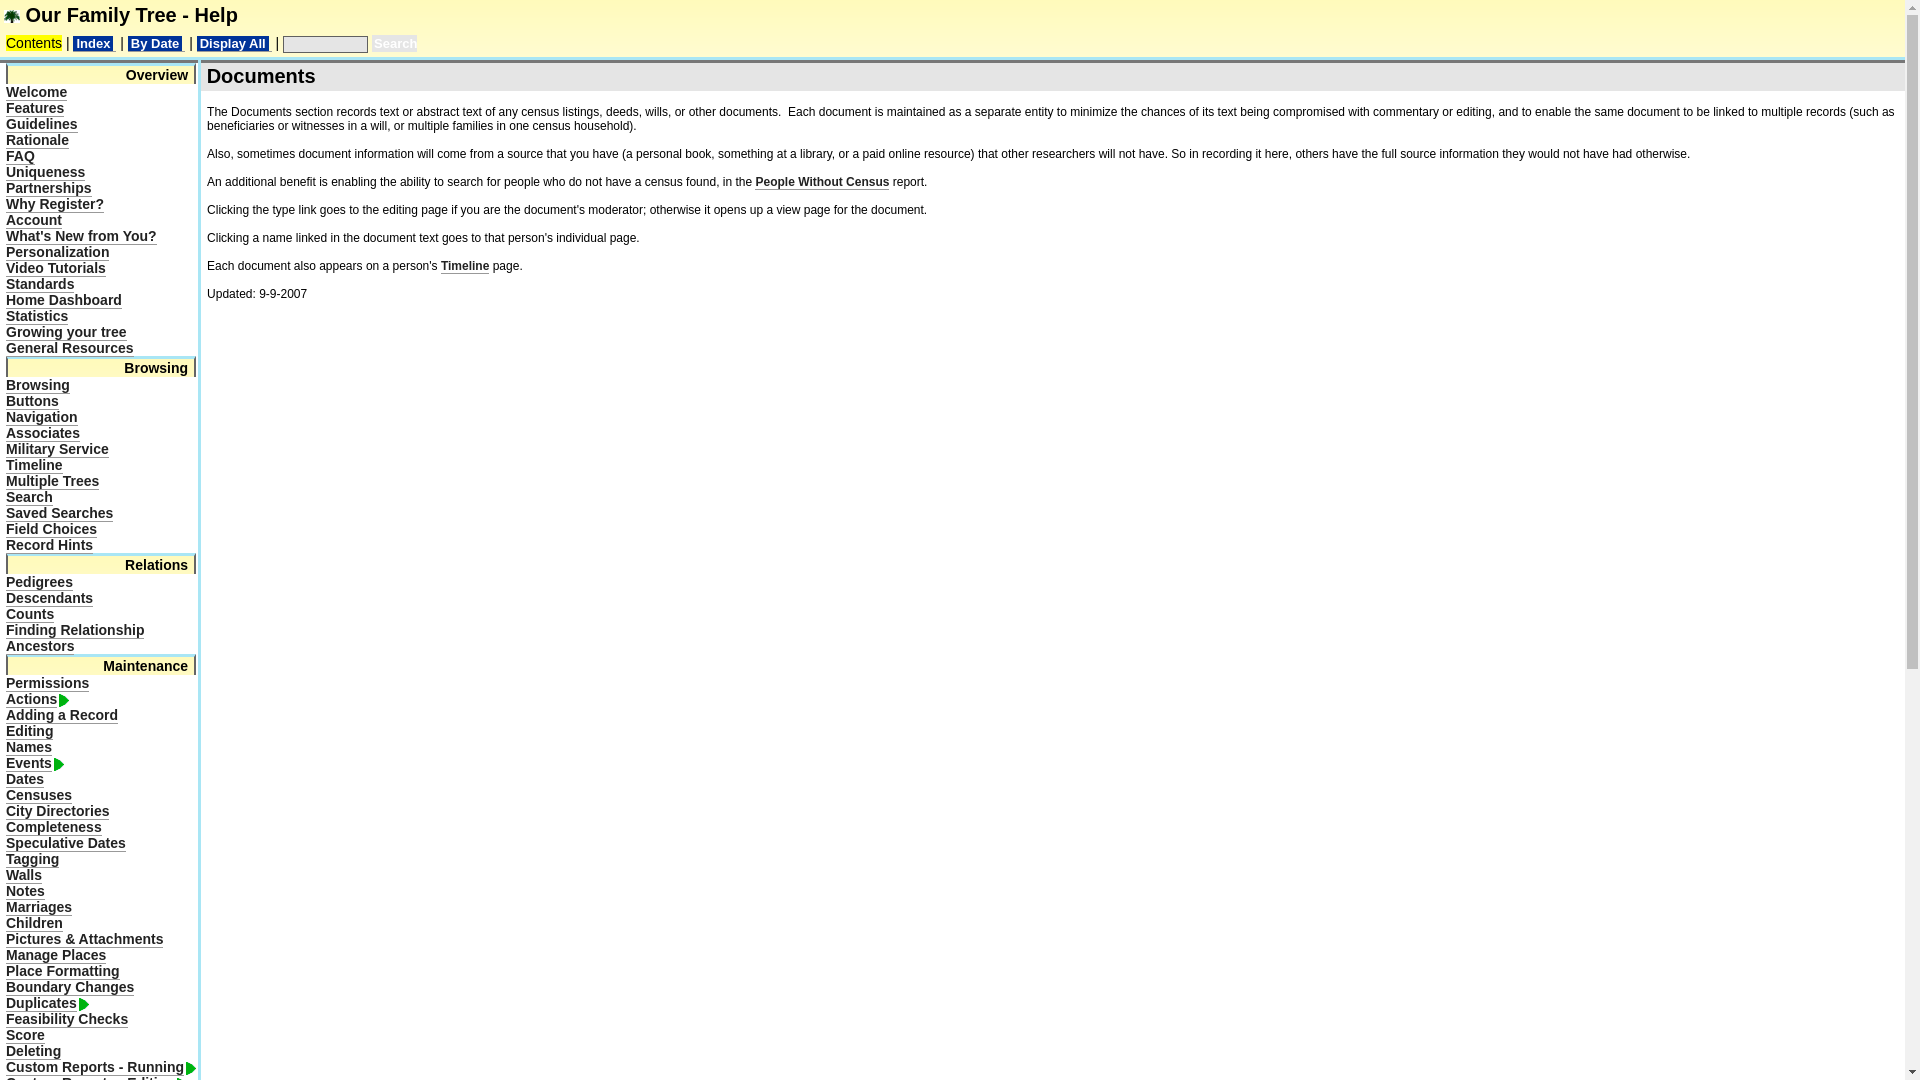  Describe the element at coordinates (51, 528) in the screenshot. I see `Field Choices` at that location.